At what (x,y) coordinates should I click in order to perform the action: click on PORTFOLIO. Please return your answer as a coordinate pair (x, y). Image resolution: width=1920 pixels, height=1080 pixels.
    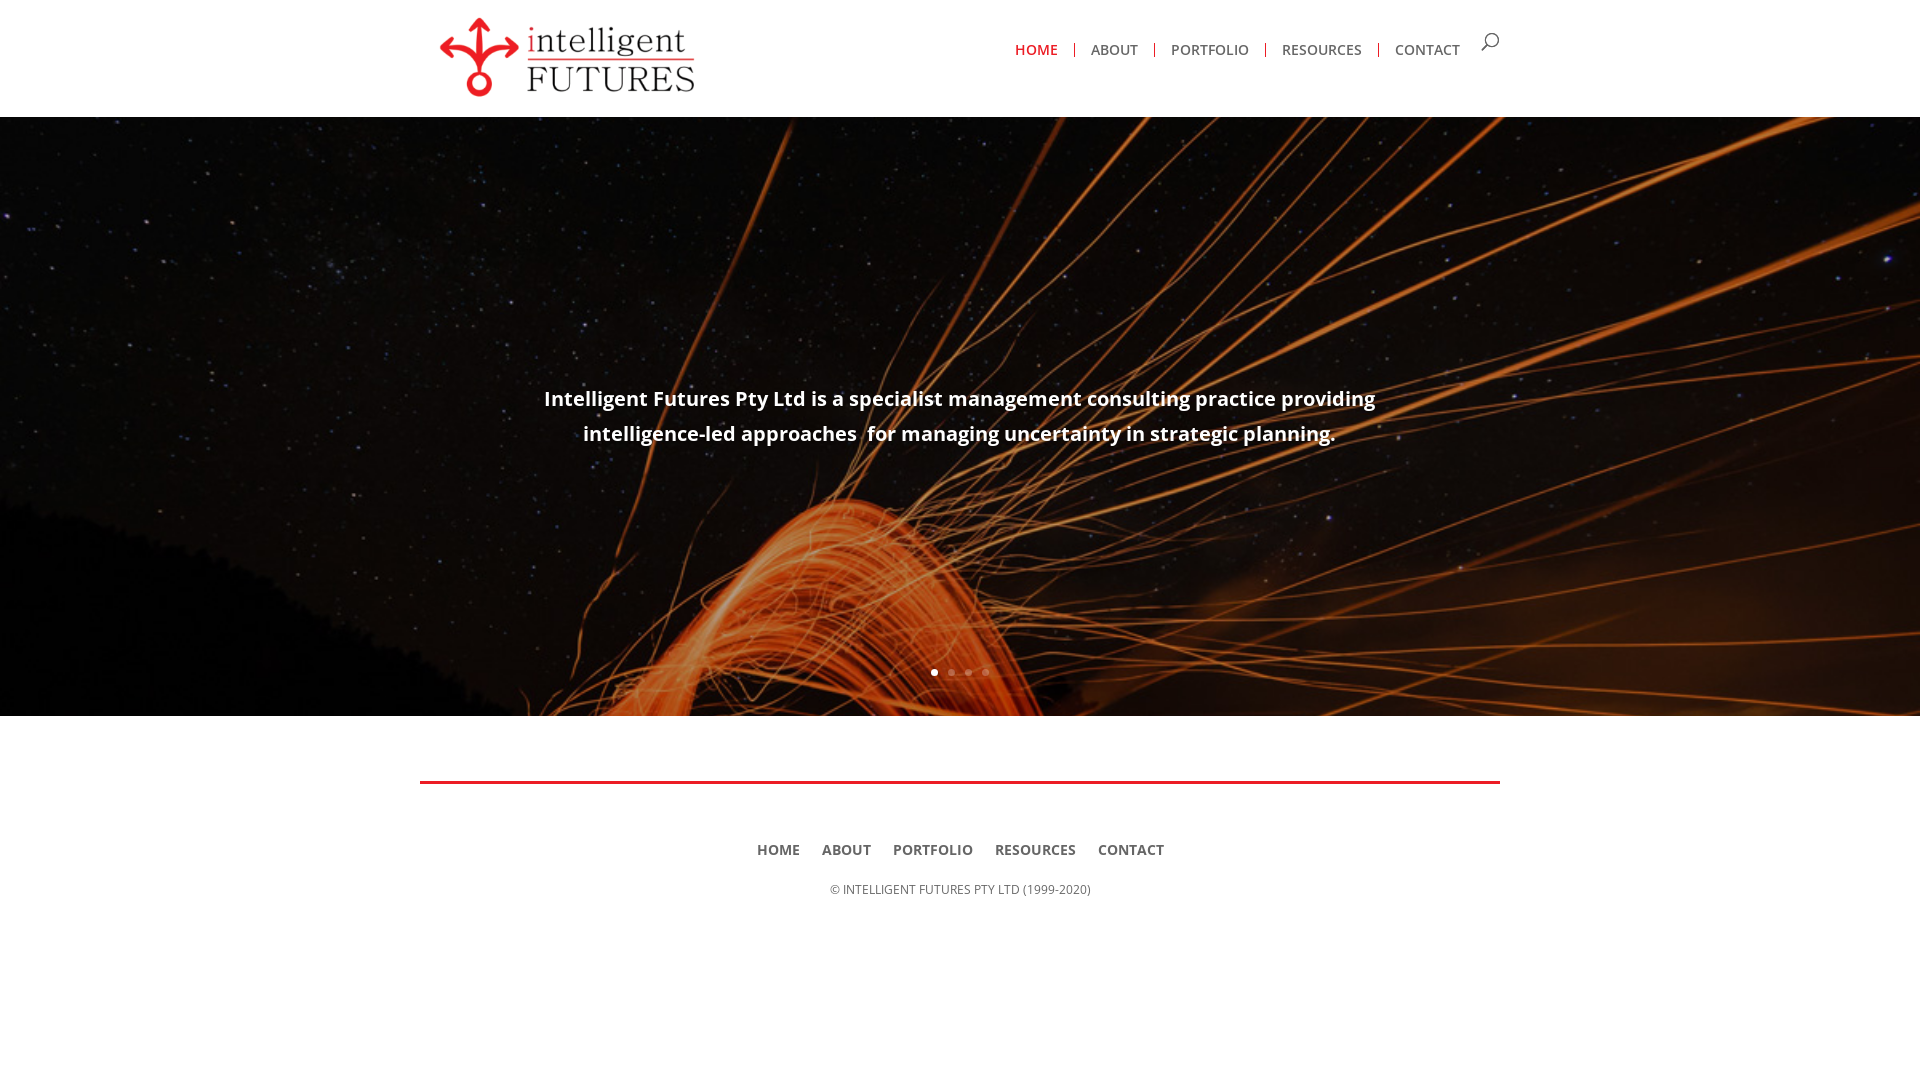
    Looking at the image, I should click on (932, 846).